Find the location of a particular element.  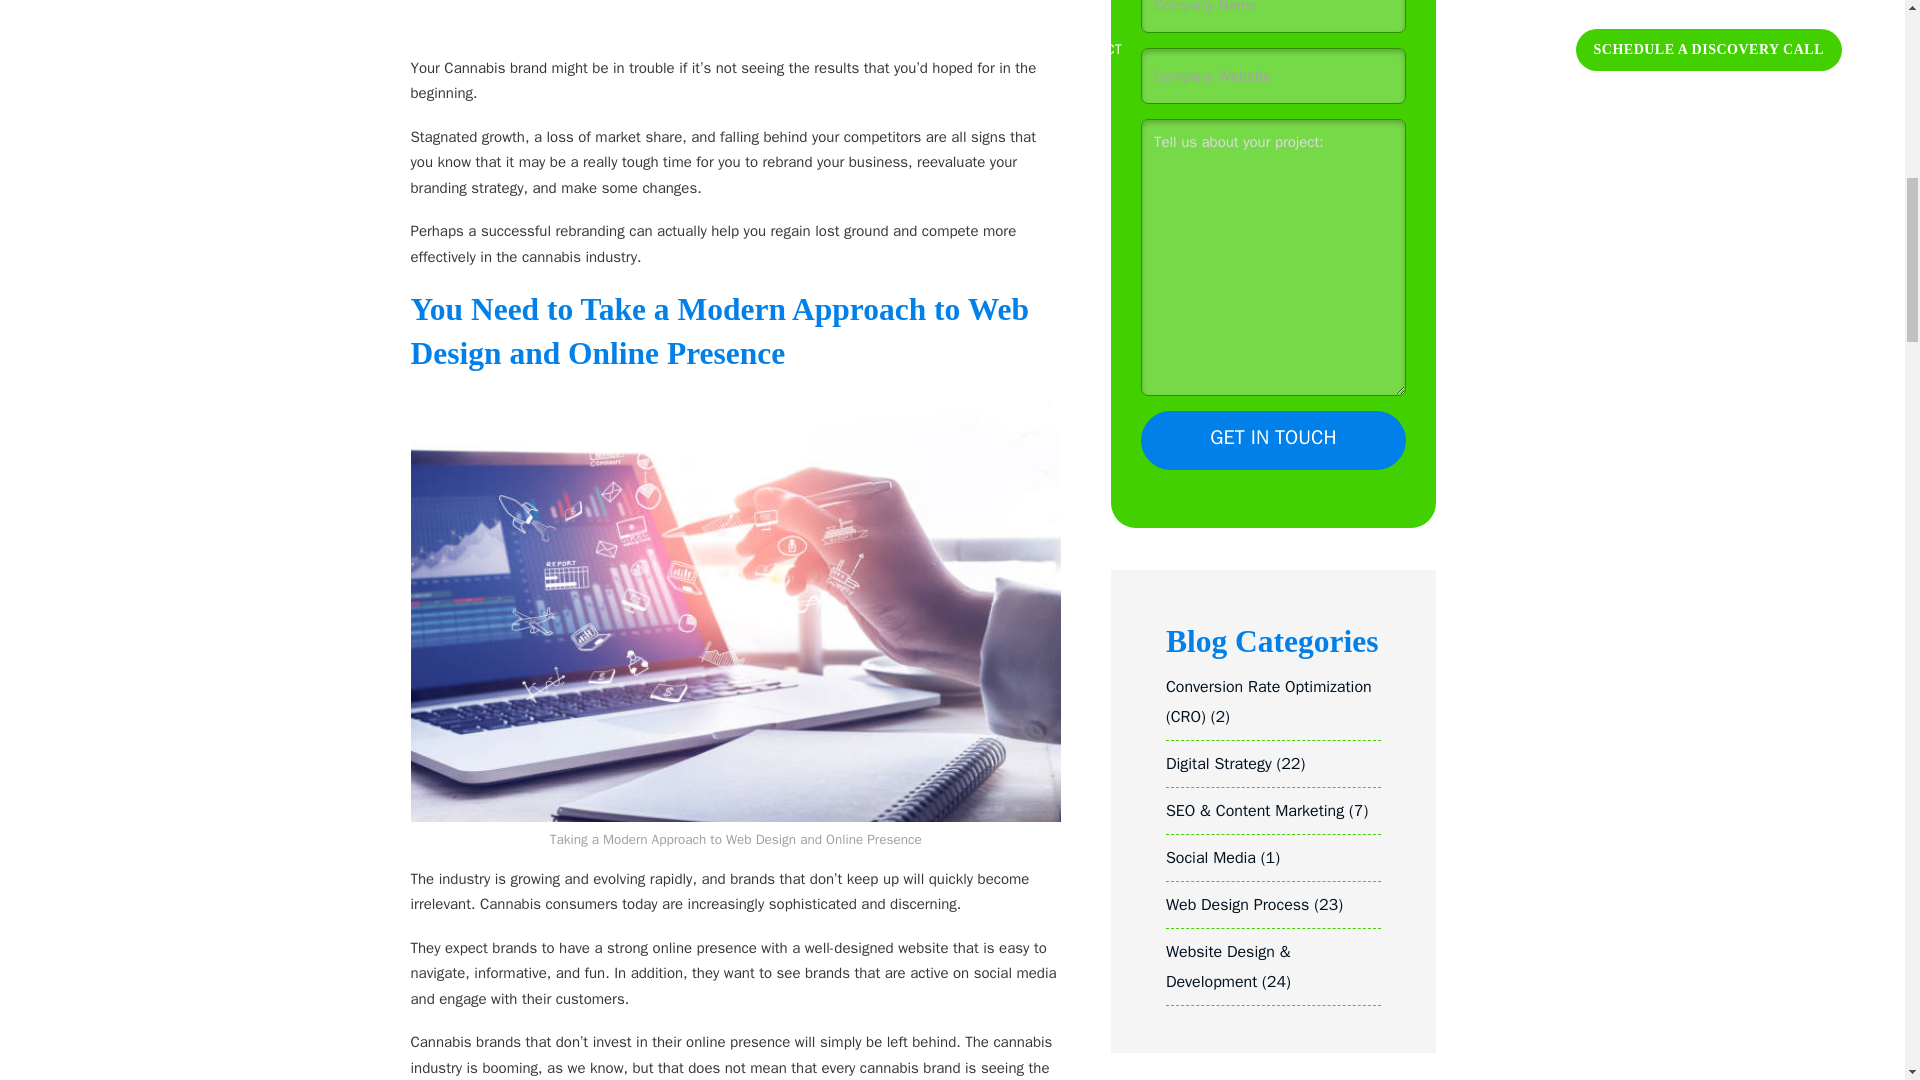

Get in touch is located at coordinates (1272, 440).